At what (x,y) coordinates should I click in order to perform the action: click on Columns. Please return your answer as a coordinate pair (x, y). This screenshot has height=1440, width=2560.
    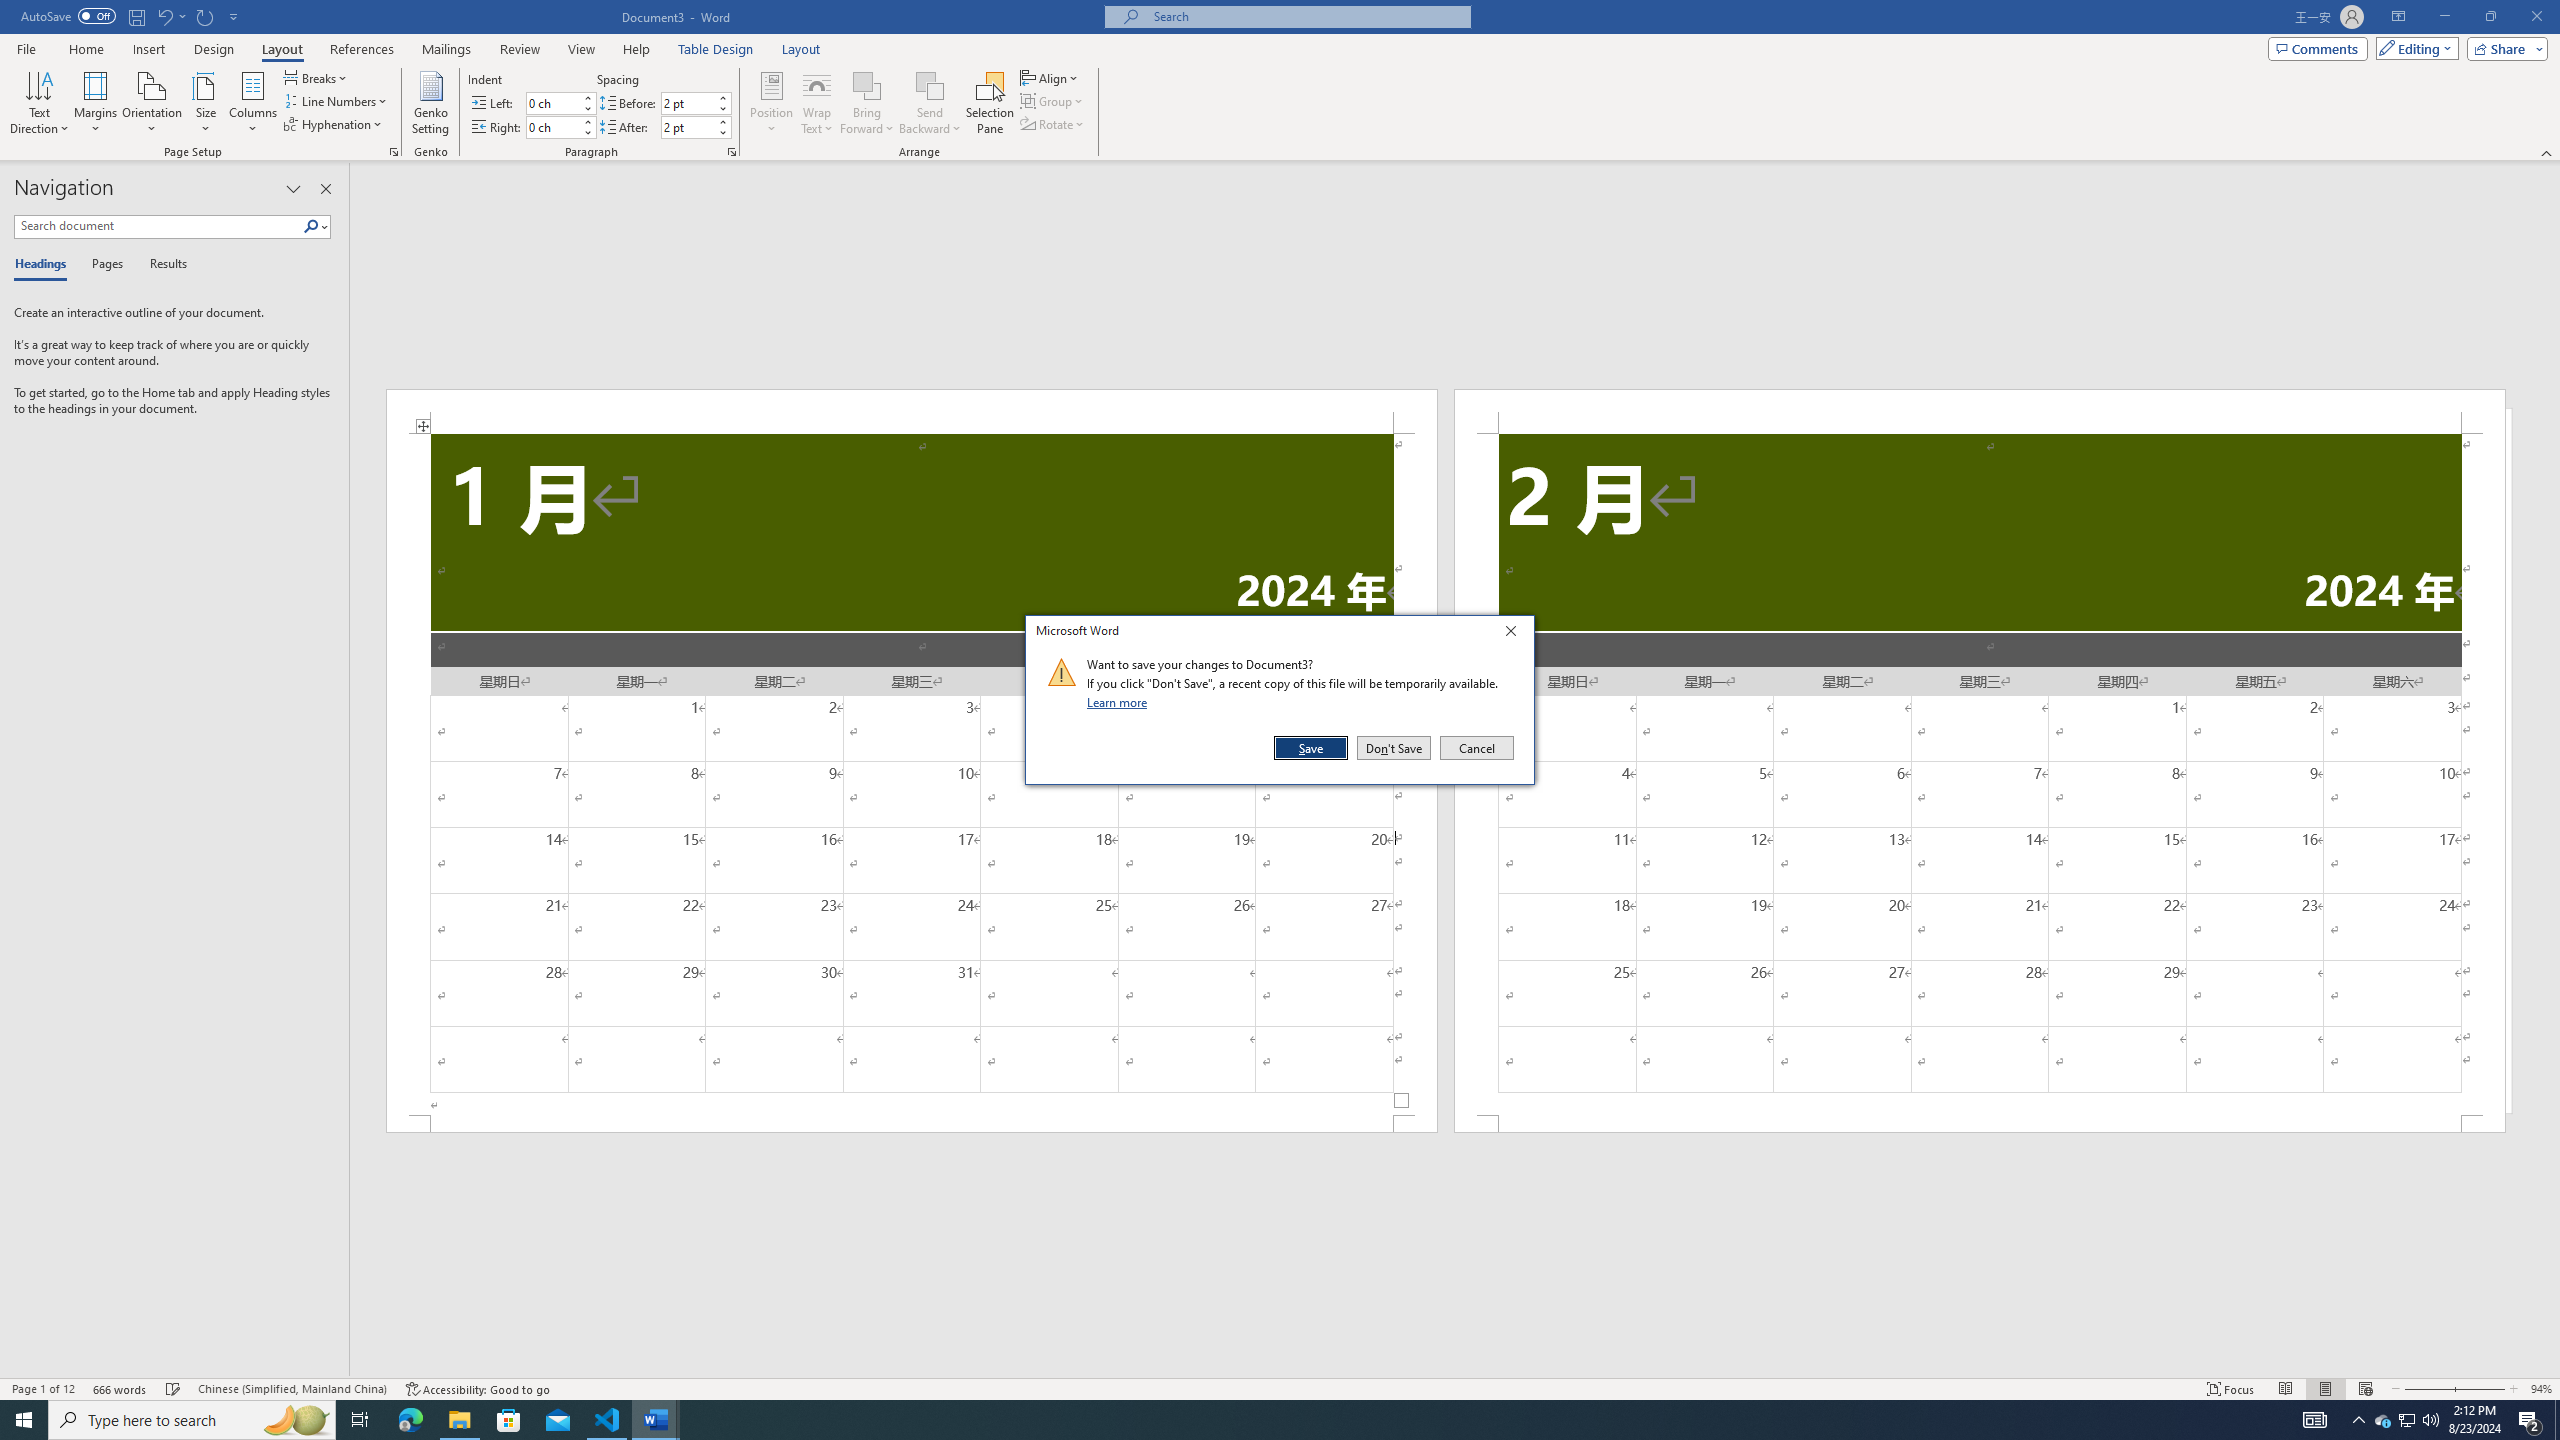
    Looking at the image, I should click on (253, 103).